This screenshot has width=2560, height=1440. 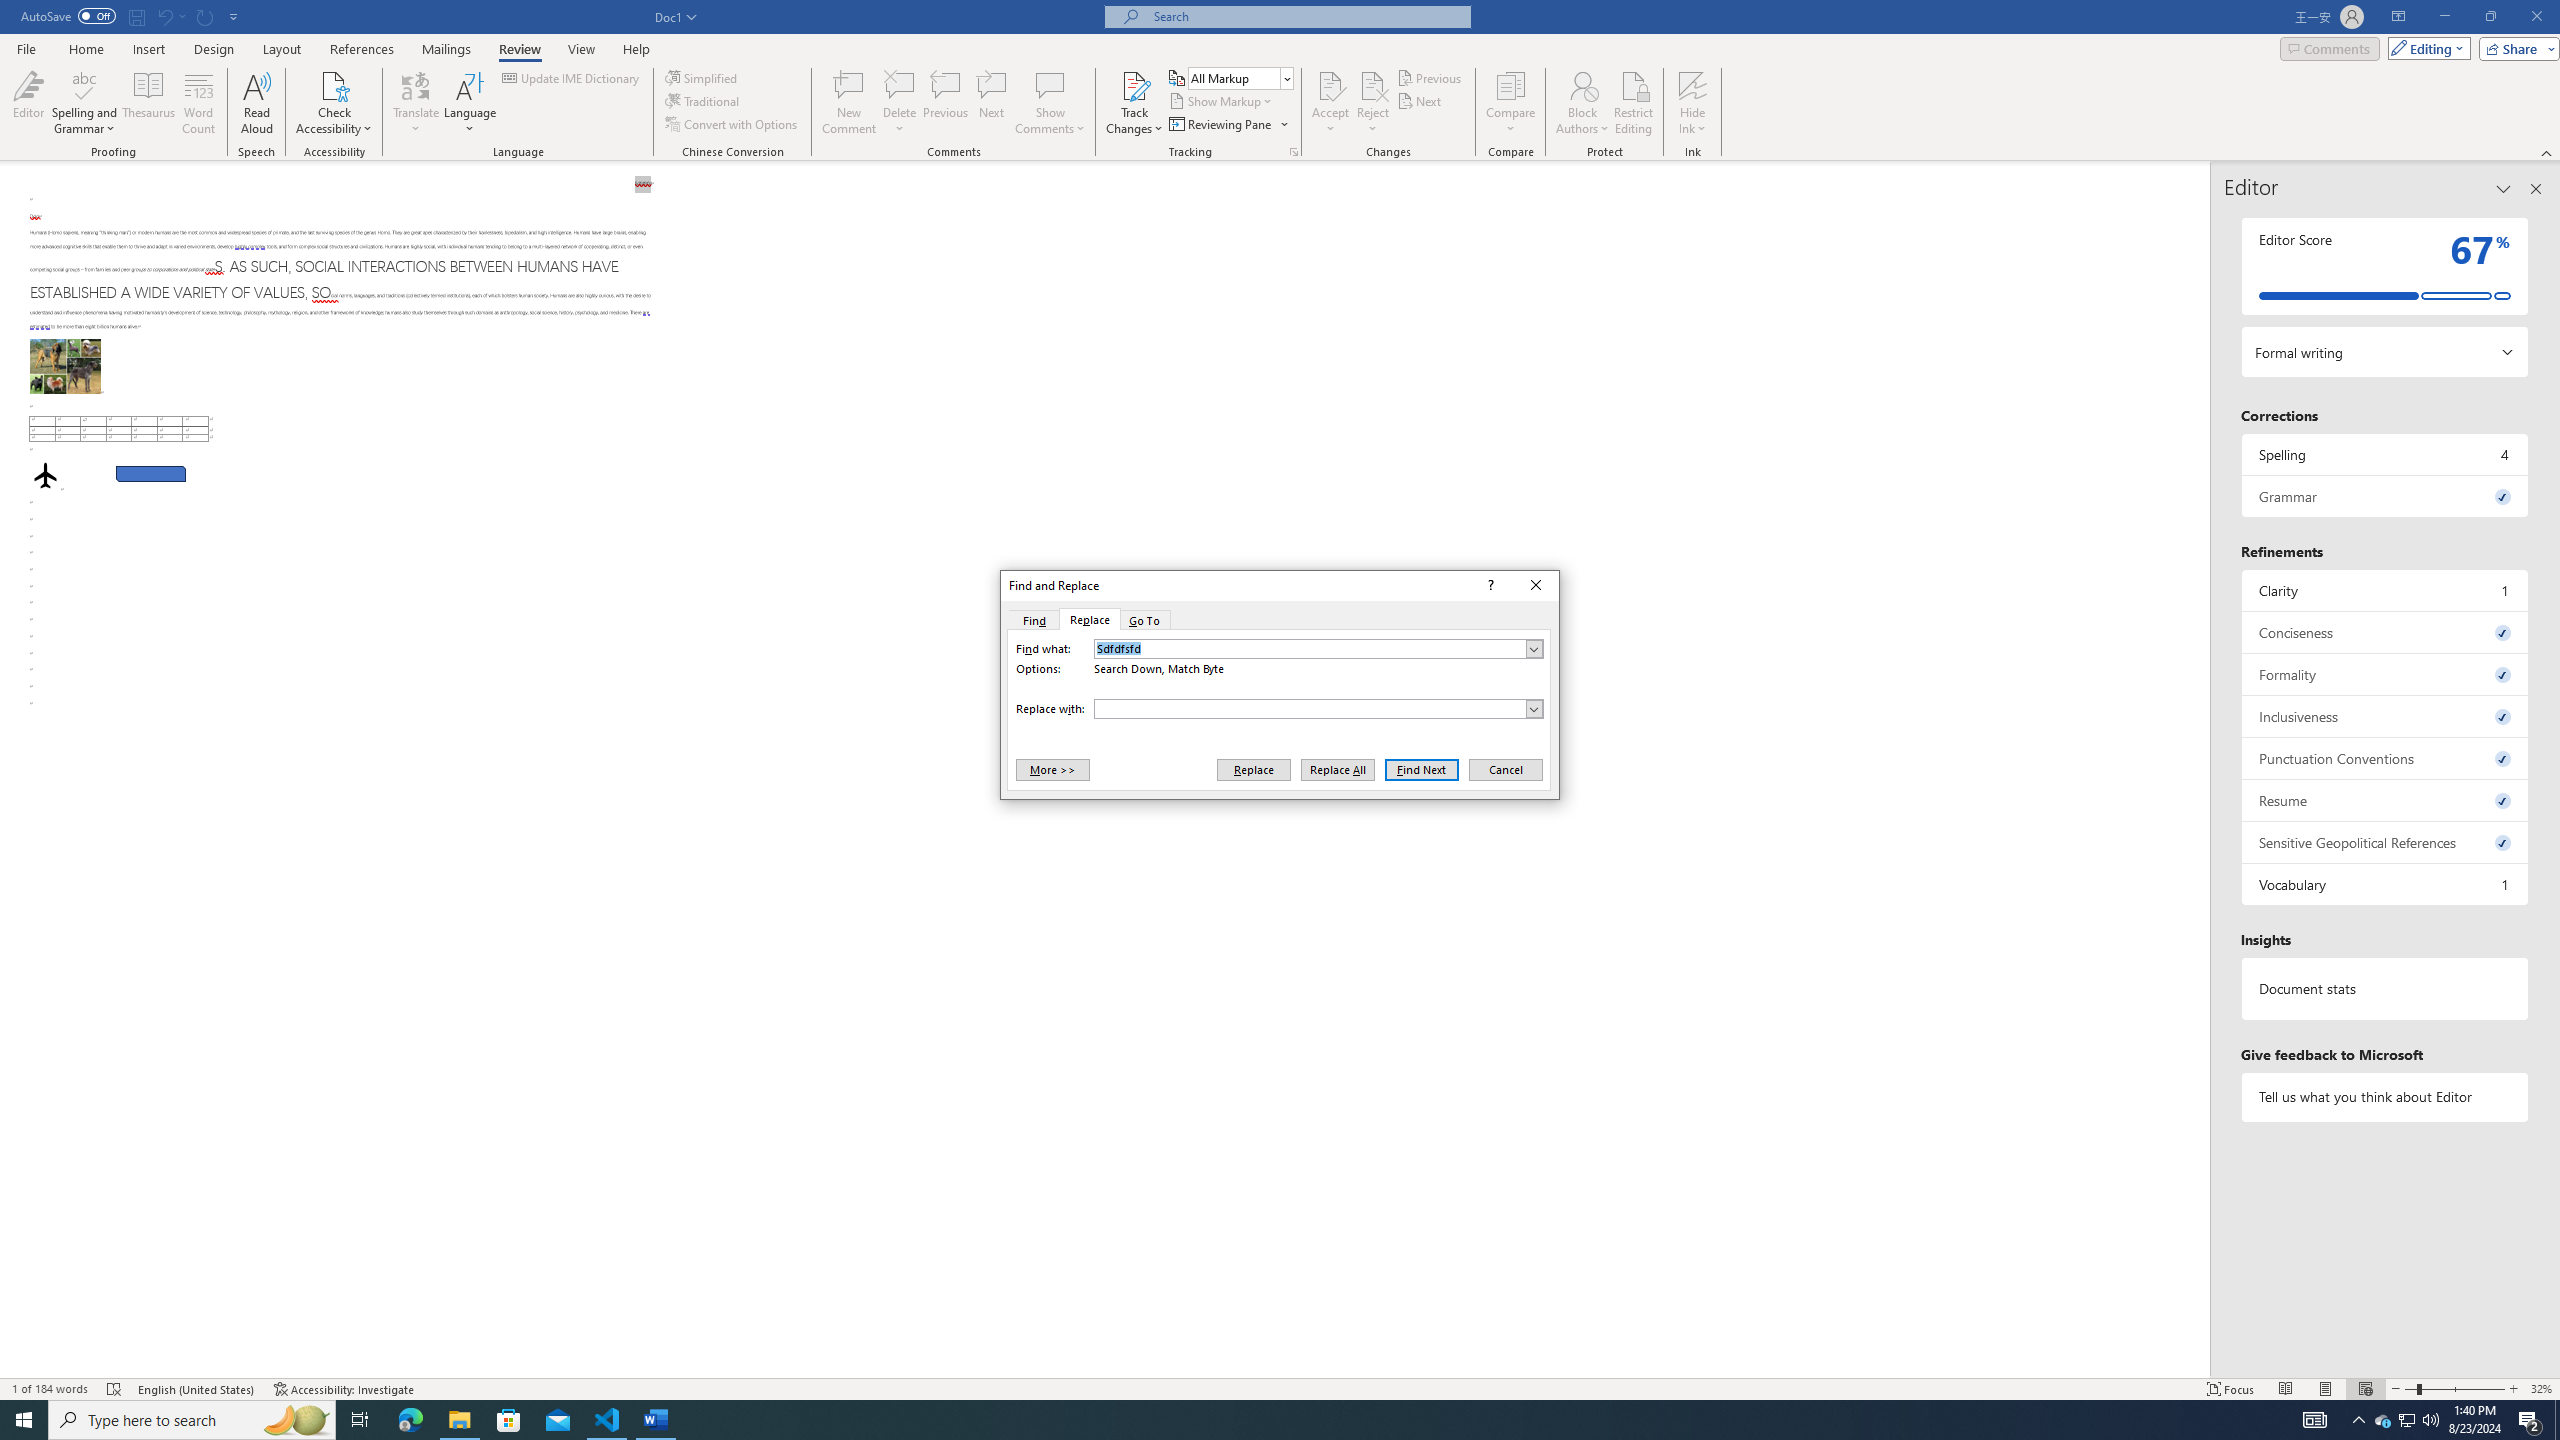 What do you see at coordinates (2383, 1420) in the screenshot?
I see `Rectangle: Diagonal Corners Snipped 2` at bounding box center [2383, 1420].